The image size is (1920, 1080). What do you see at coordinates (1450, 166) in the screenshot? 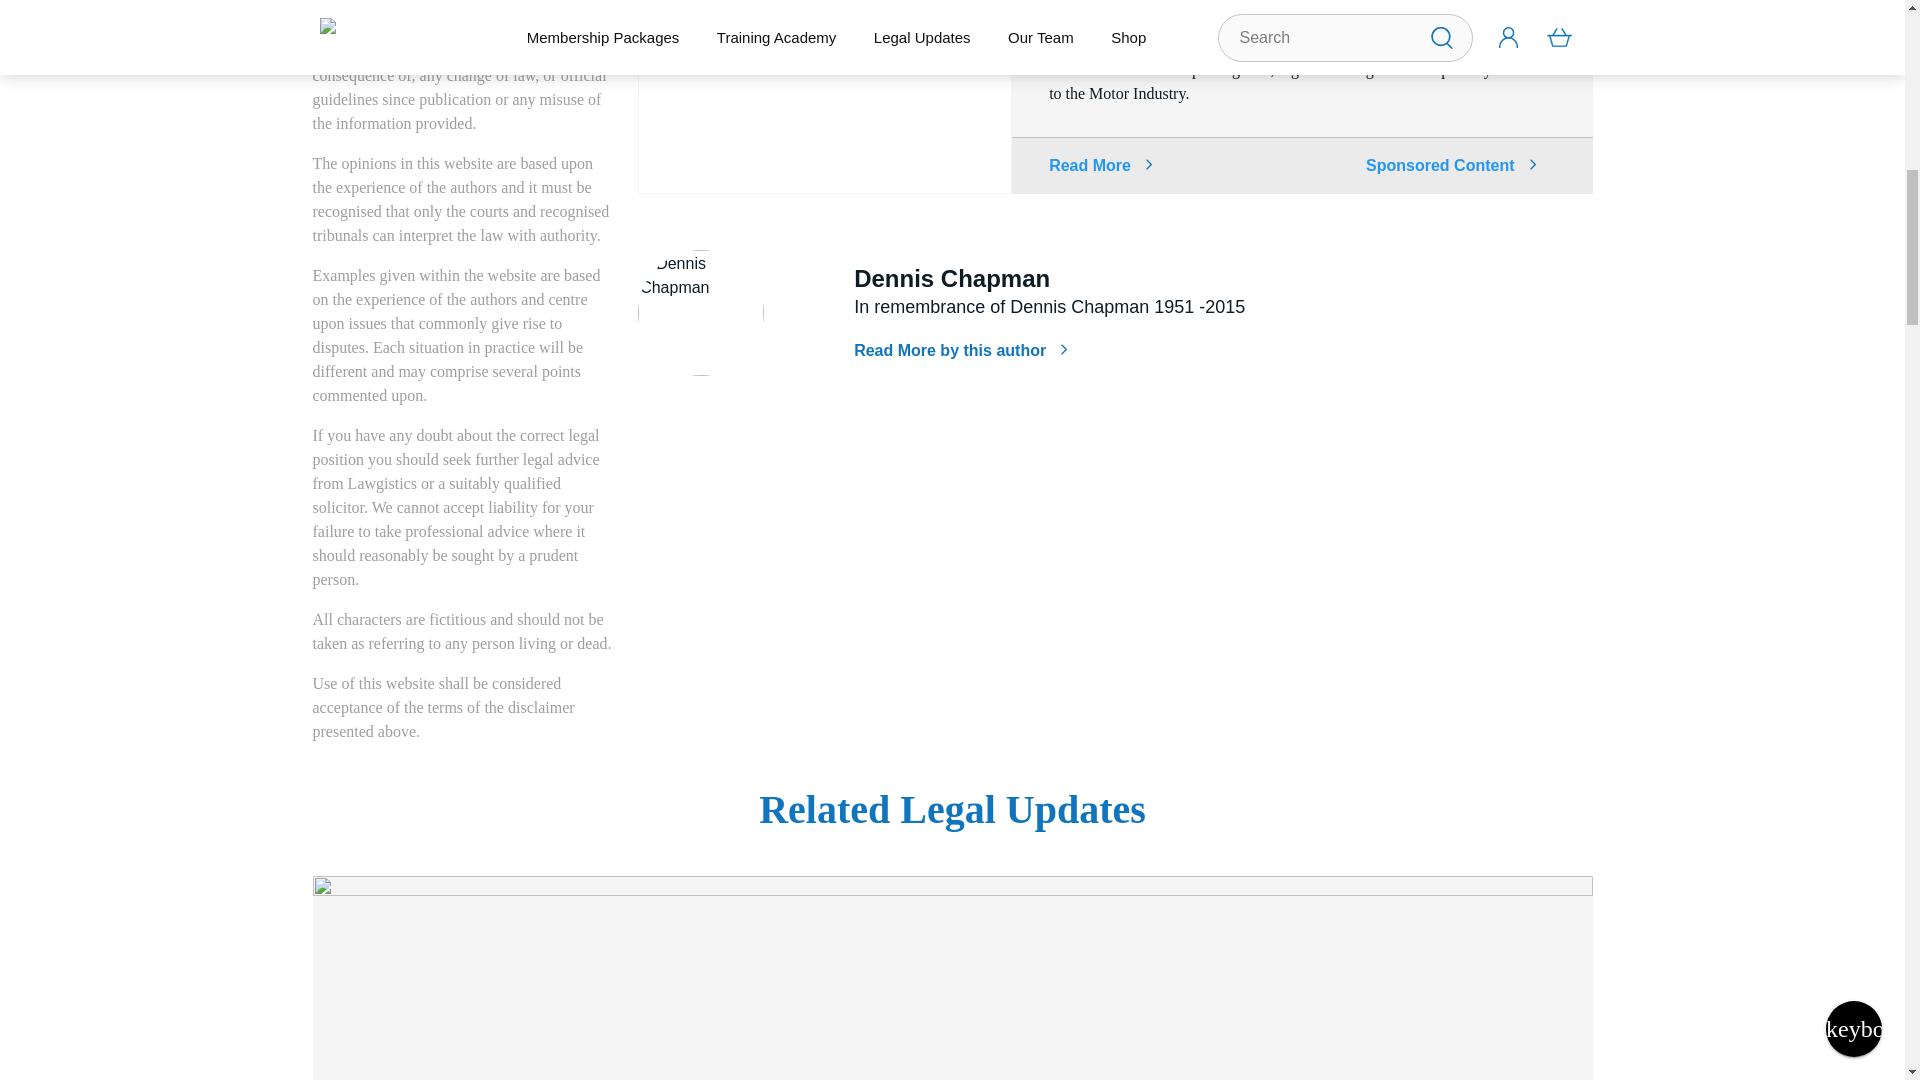
I see `Sponsored Content` at bounding box center [1450, 166].